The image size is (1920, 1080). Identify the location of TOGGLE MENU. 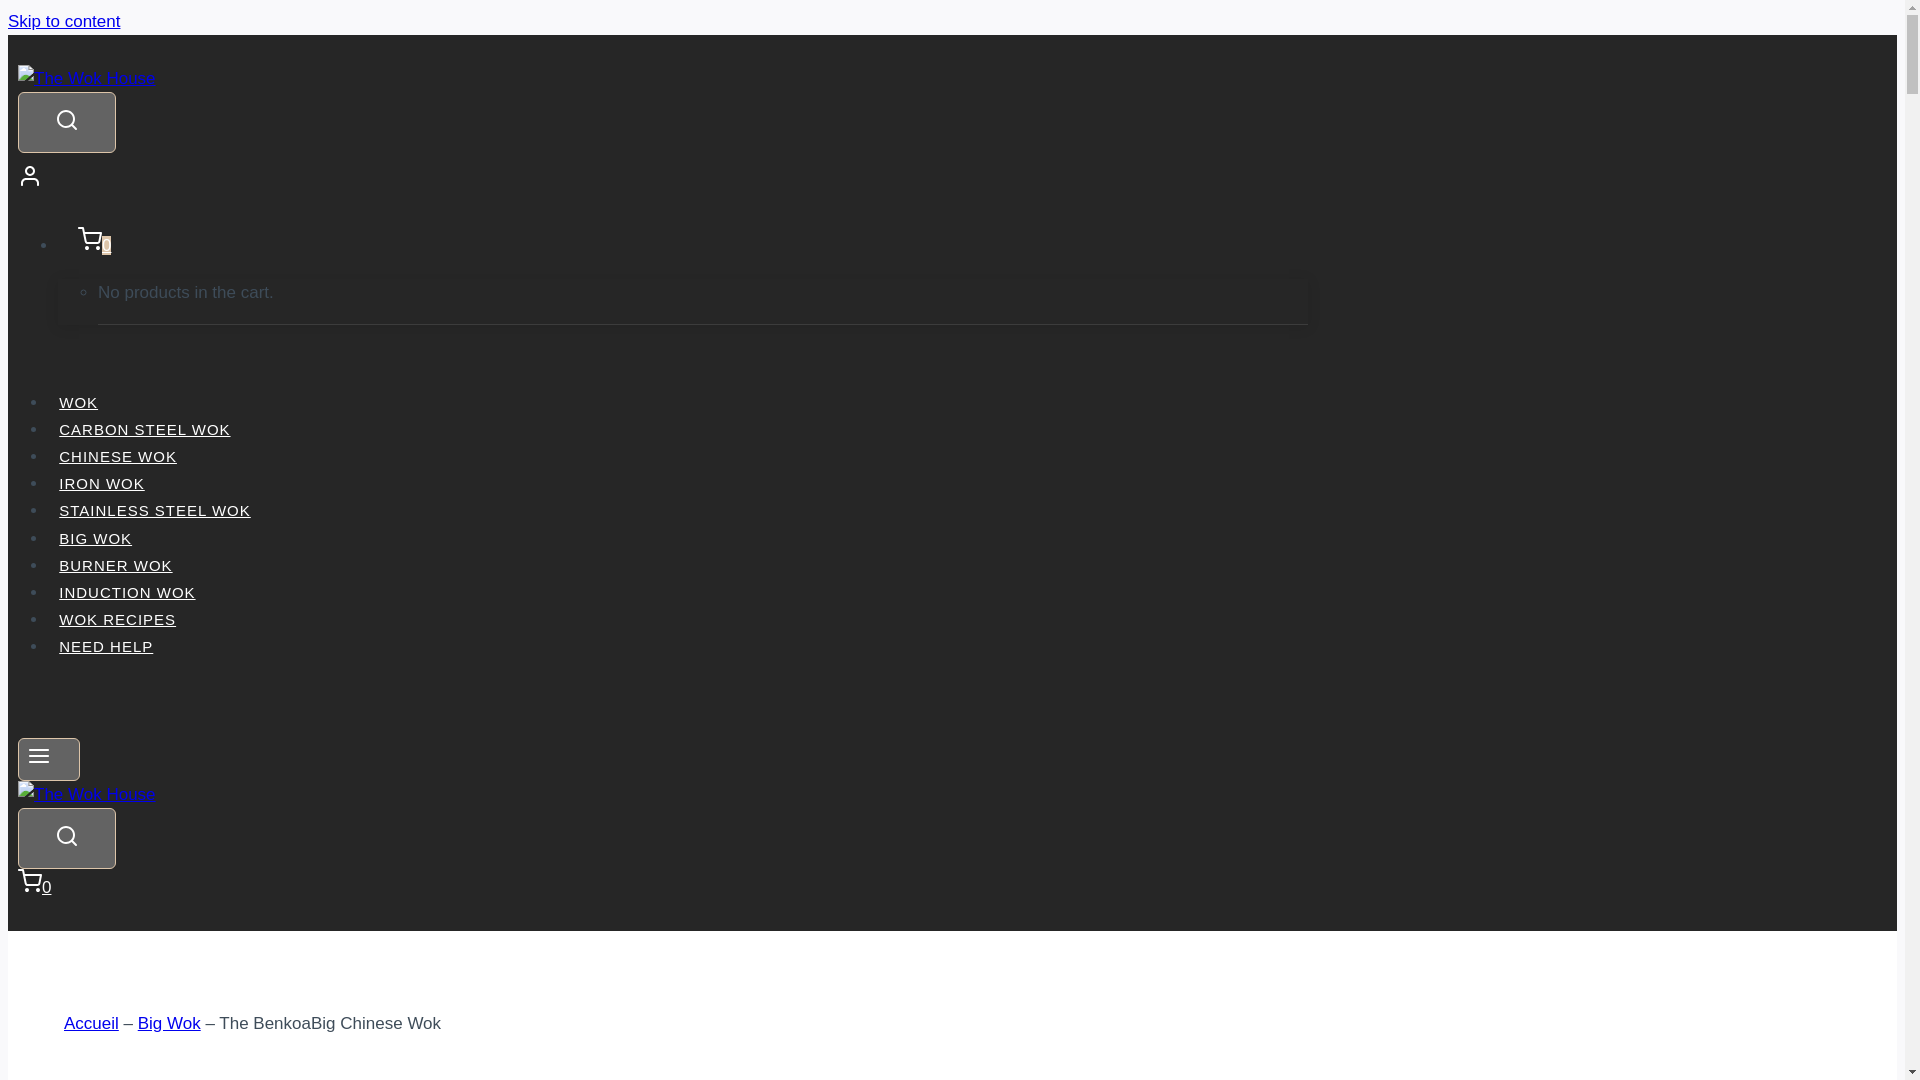
(38, 756).